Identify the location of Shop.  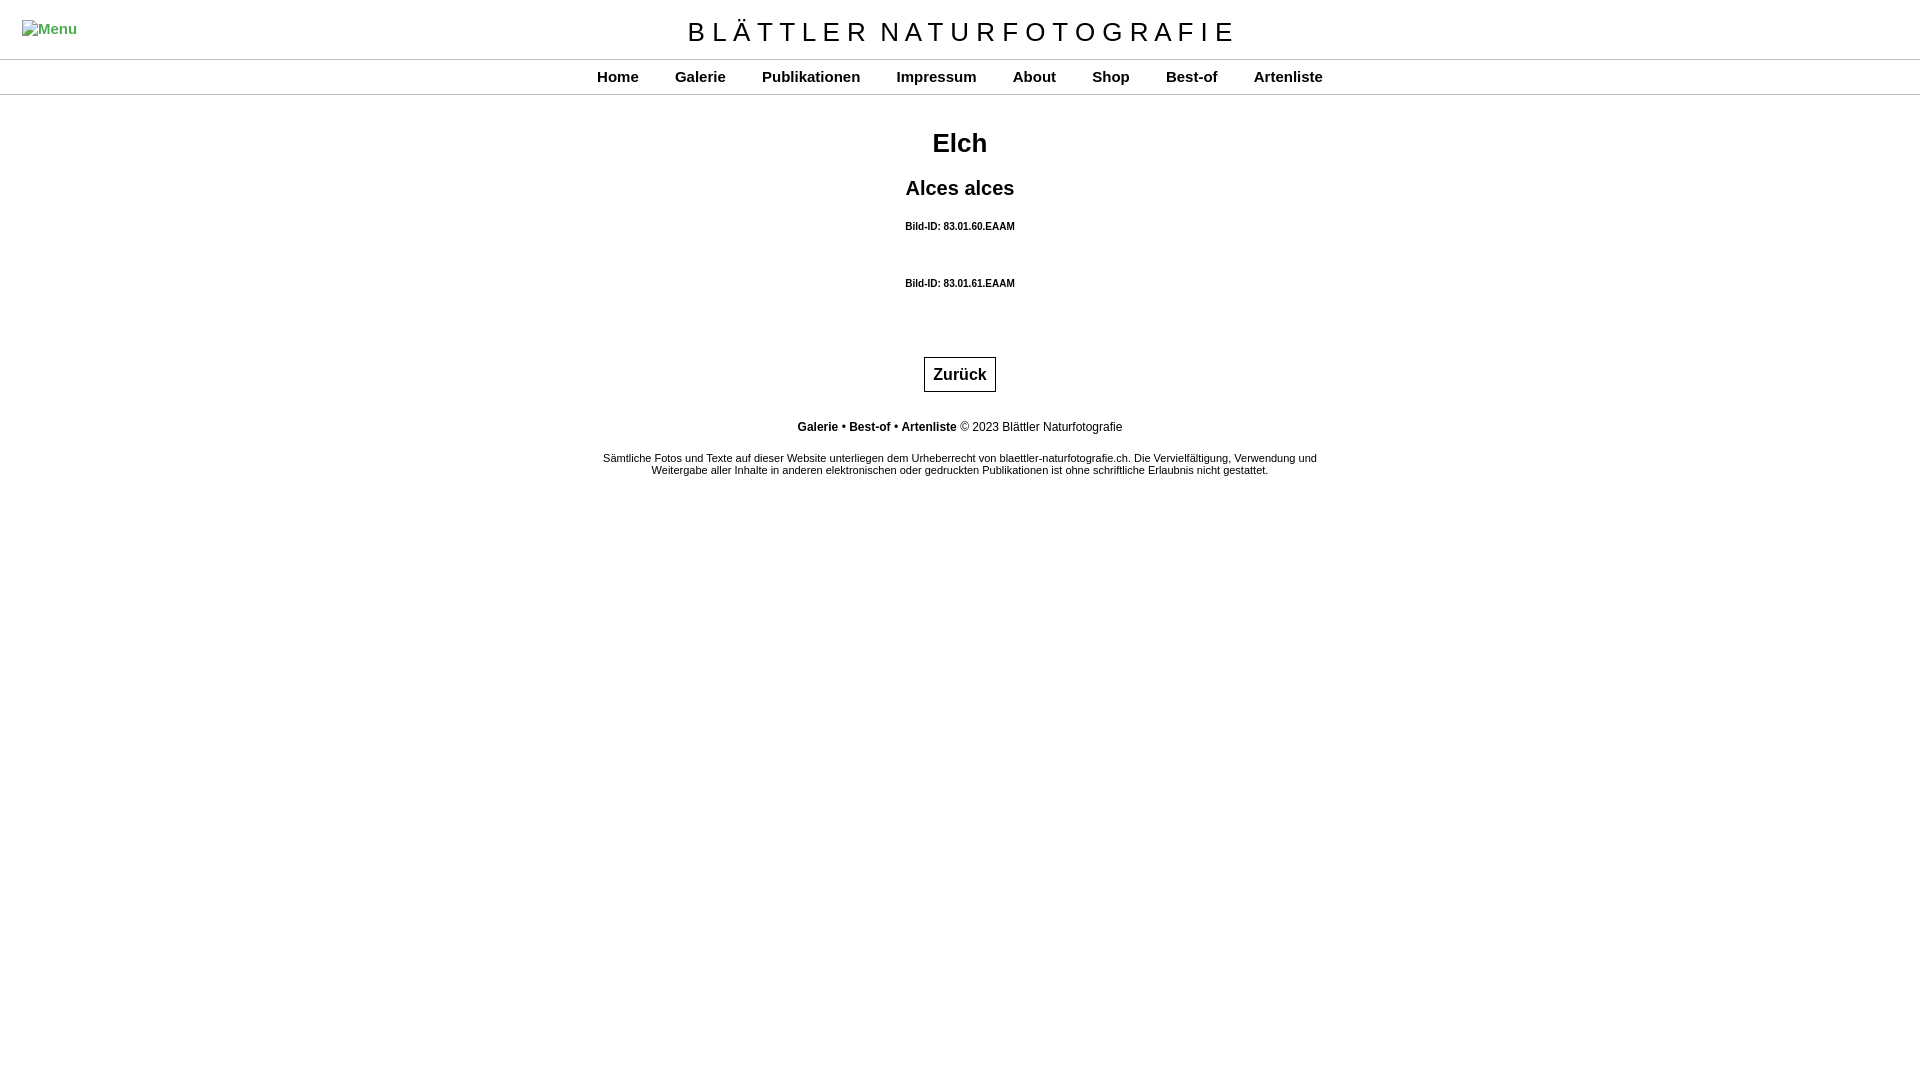
(1111, 76).